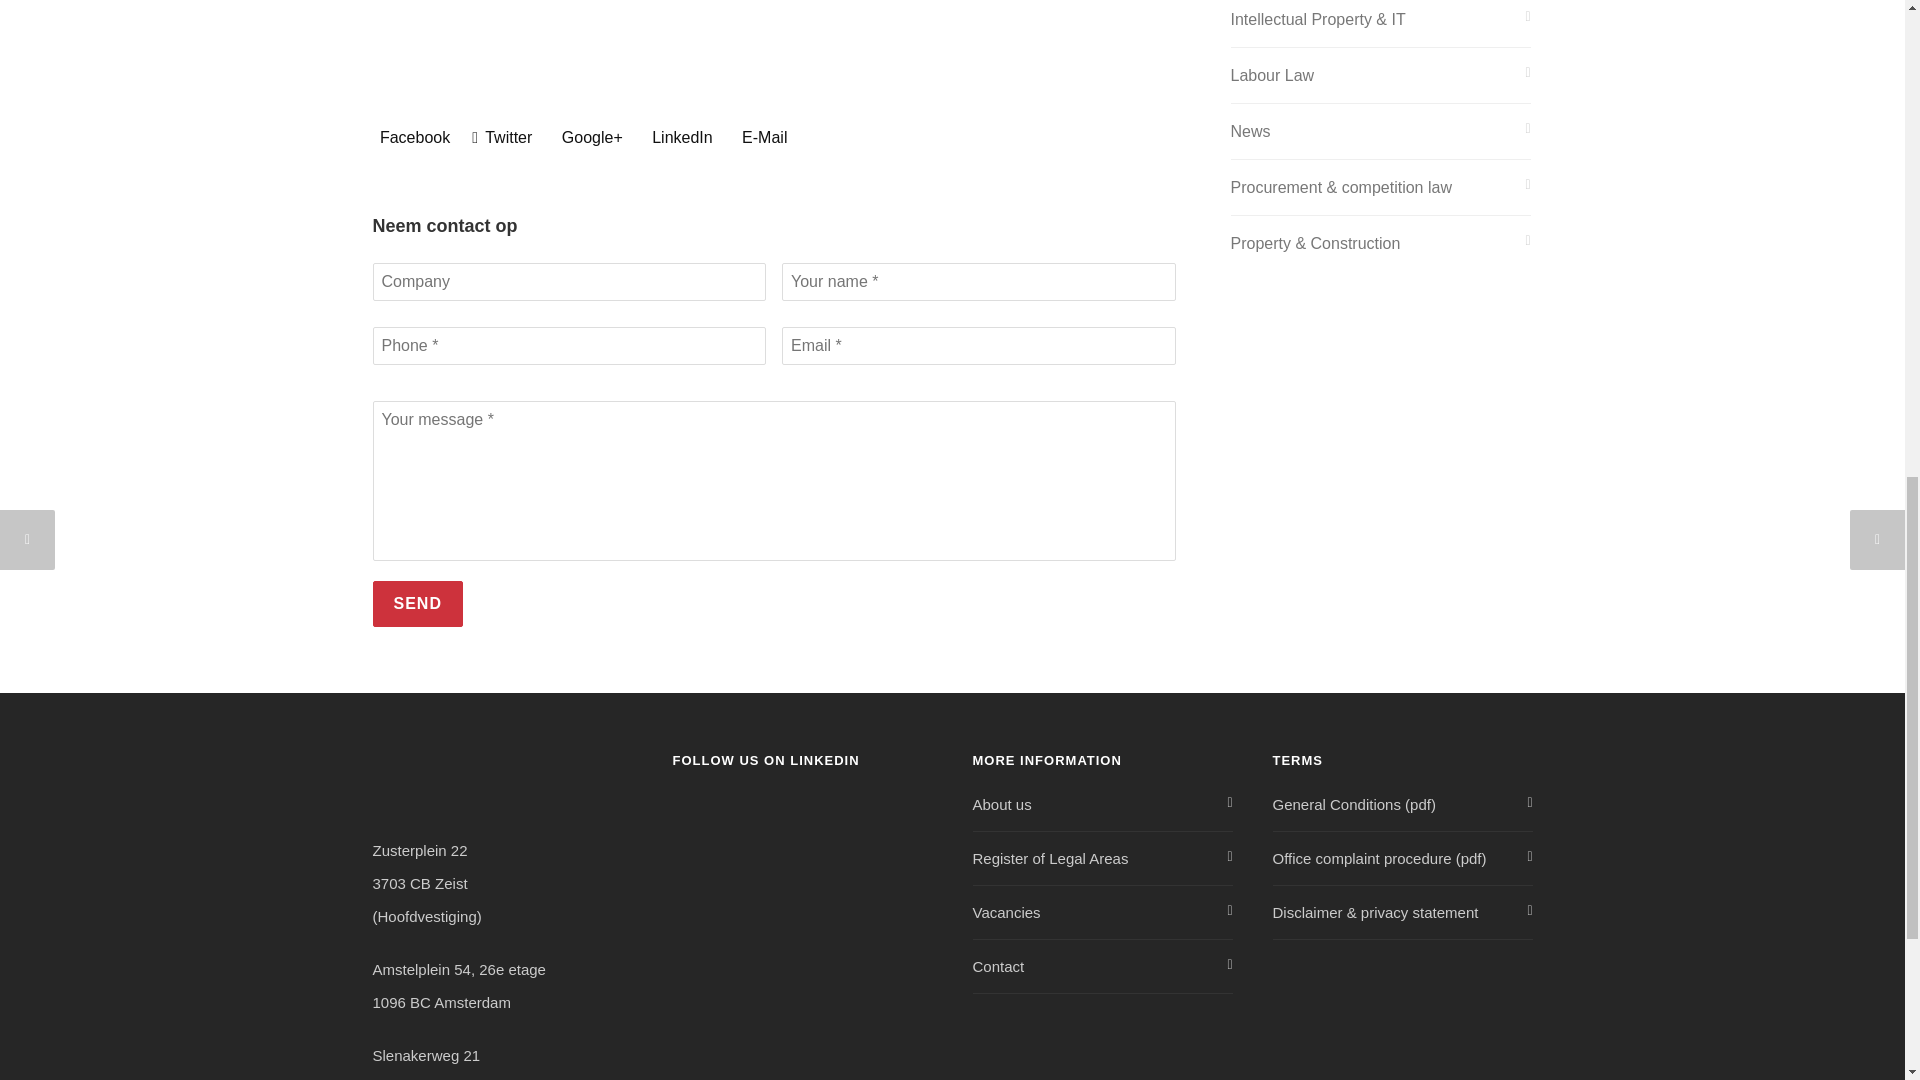 This screenshot has width=1920, height=1080. What do you see at coordinates (678, 137) in the screenshot?
I see `Share via LinkedIn` at bounding box center [678, 137].